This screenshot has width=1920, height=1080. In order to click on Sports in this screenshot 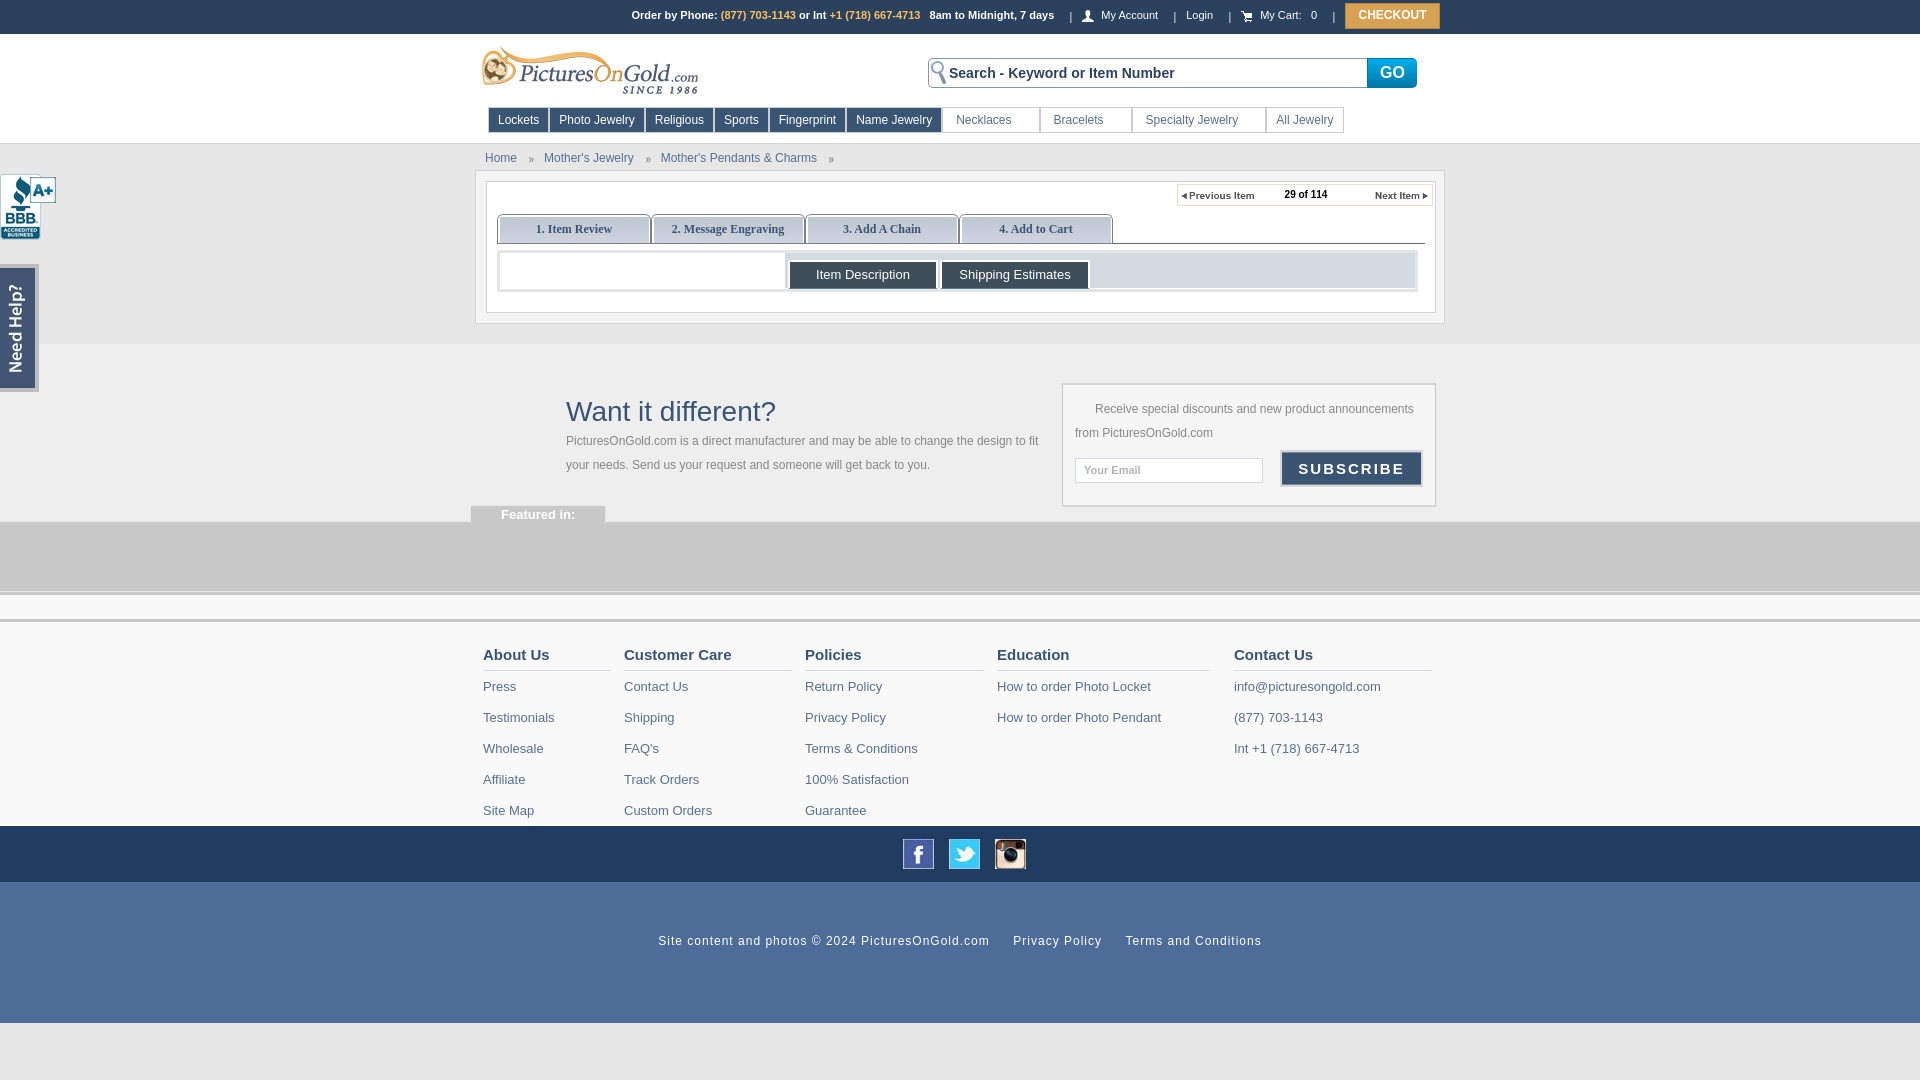, I will do `click(740, 120)`.